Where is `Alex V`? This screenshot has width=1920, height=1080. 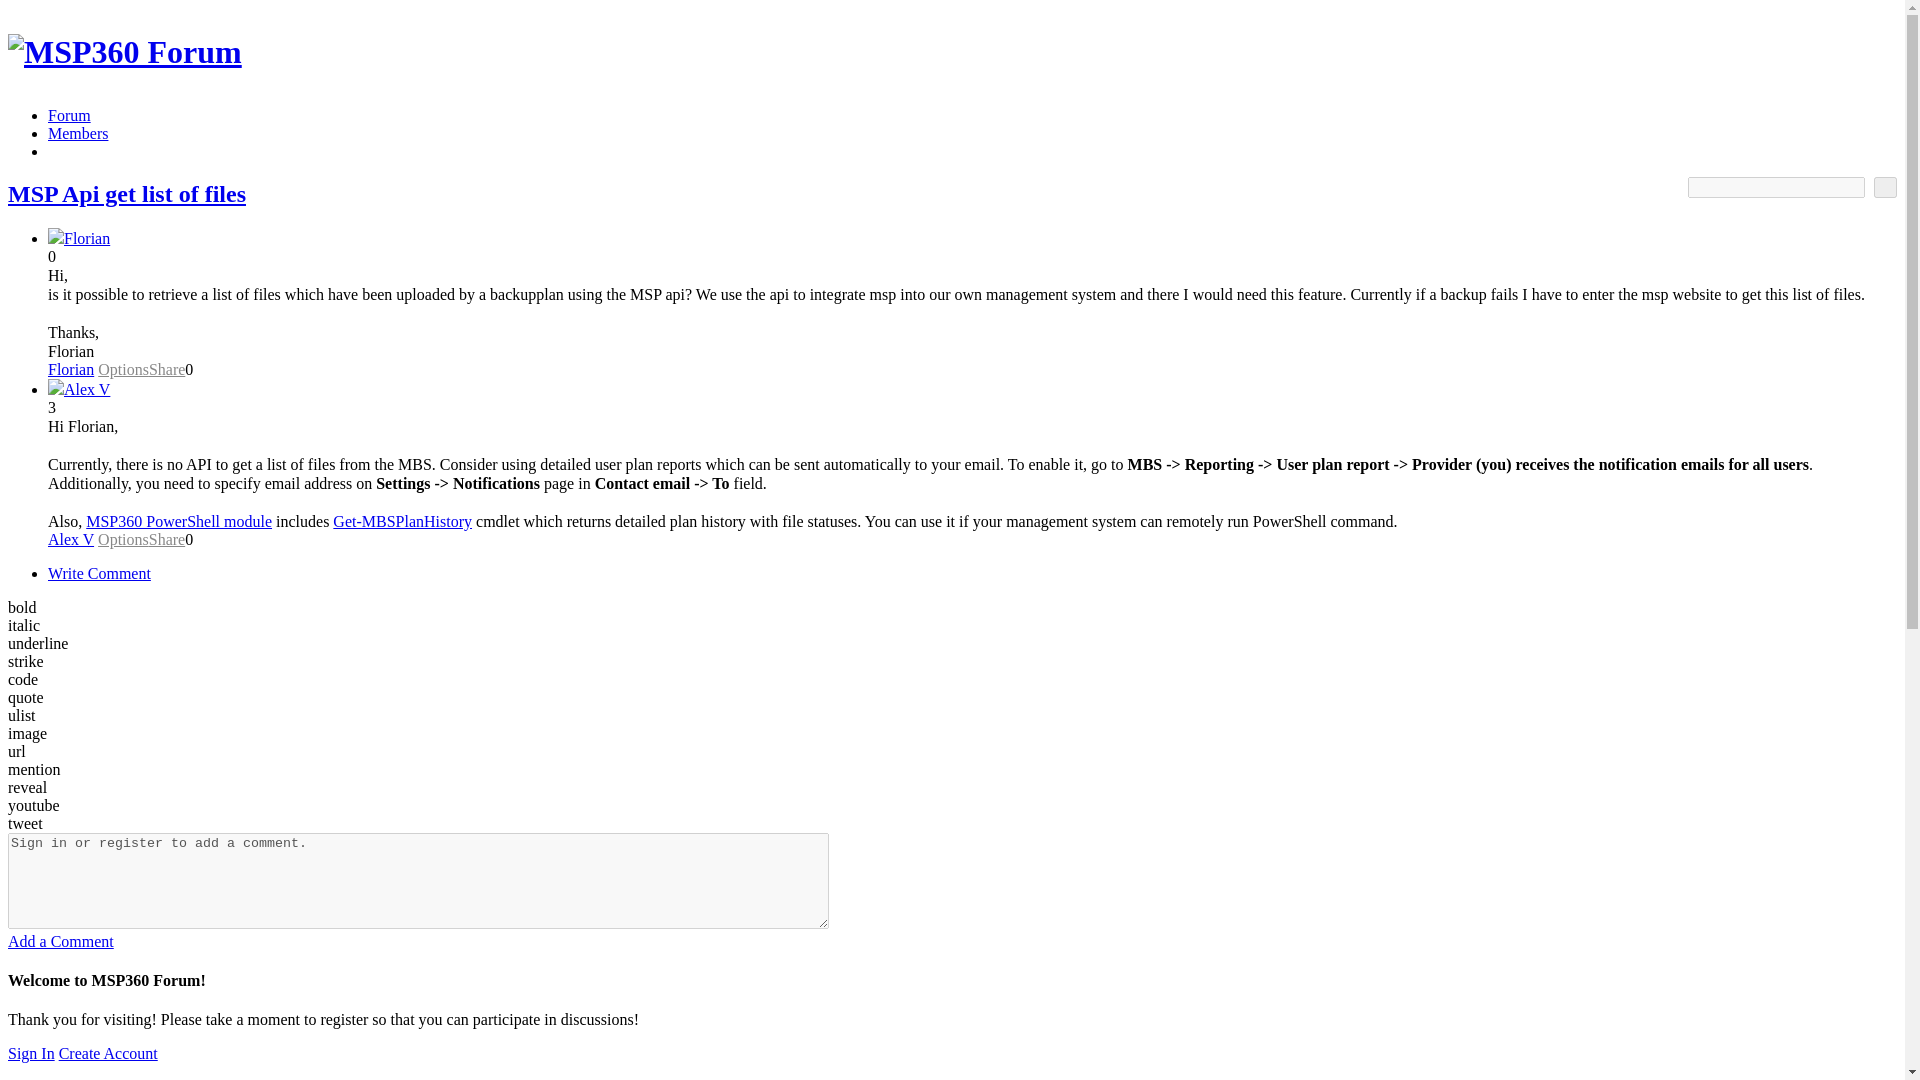
Alex V is located at coordinates (86, 390).